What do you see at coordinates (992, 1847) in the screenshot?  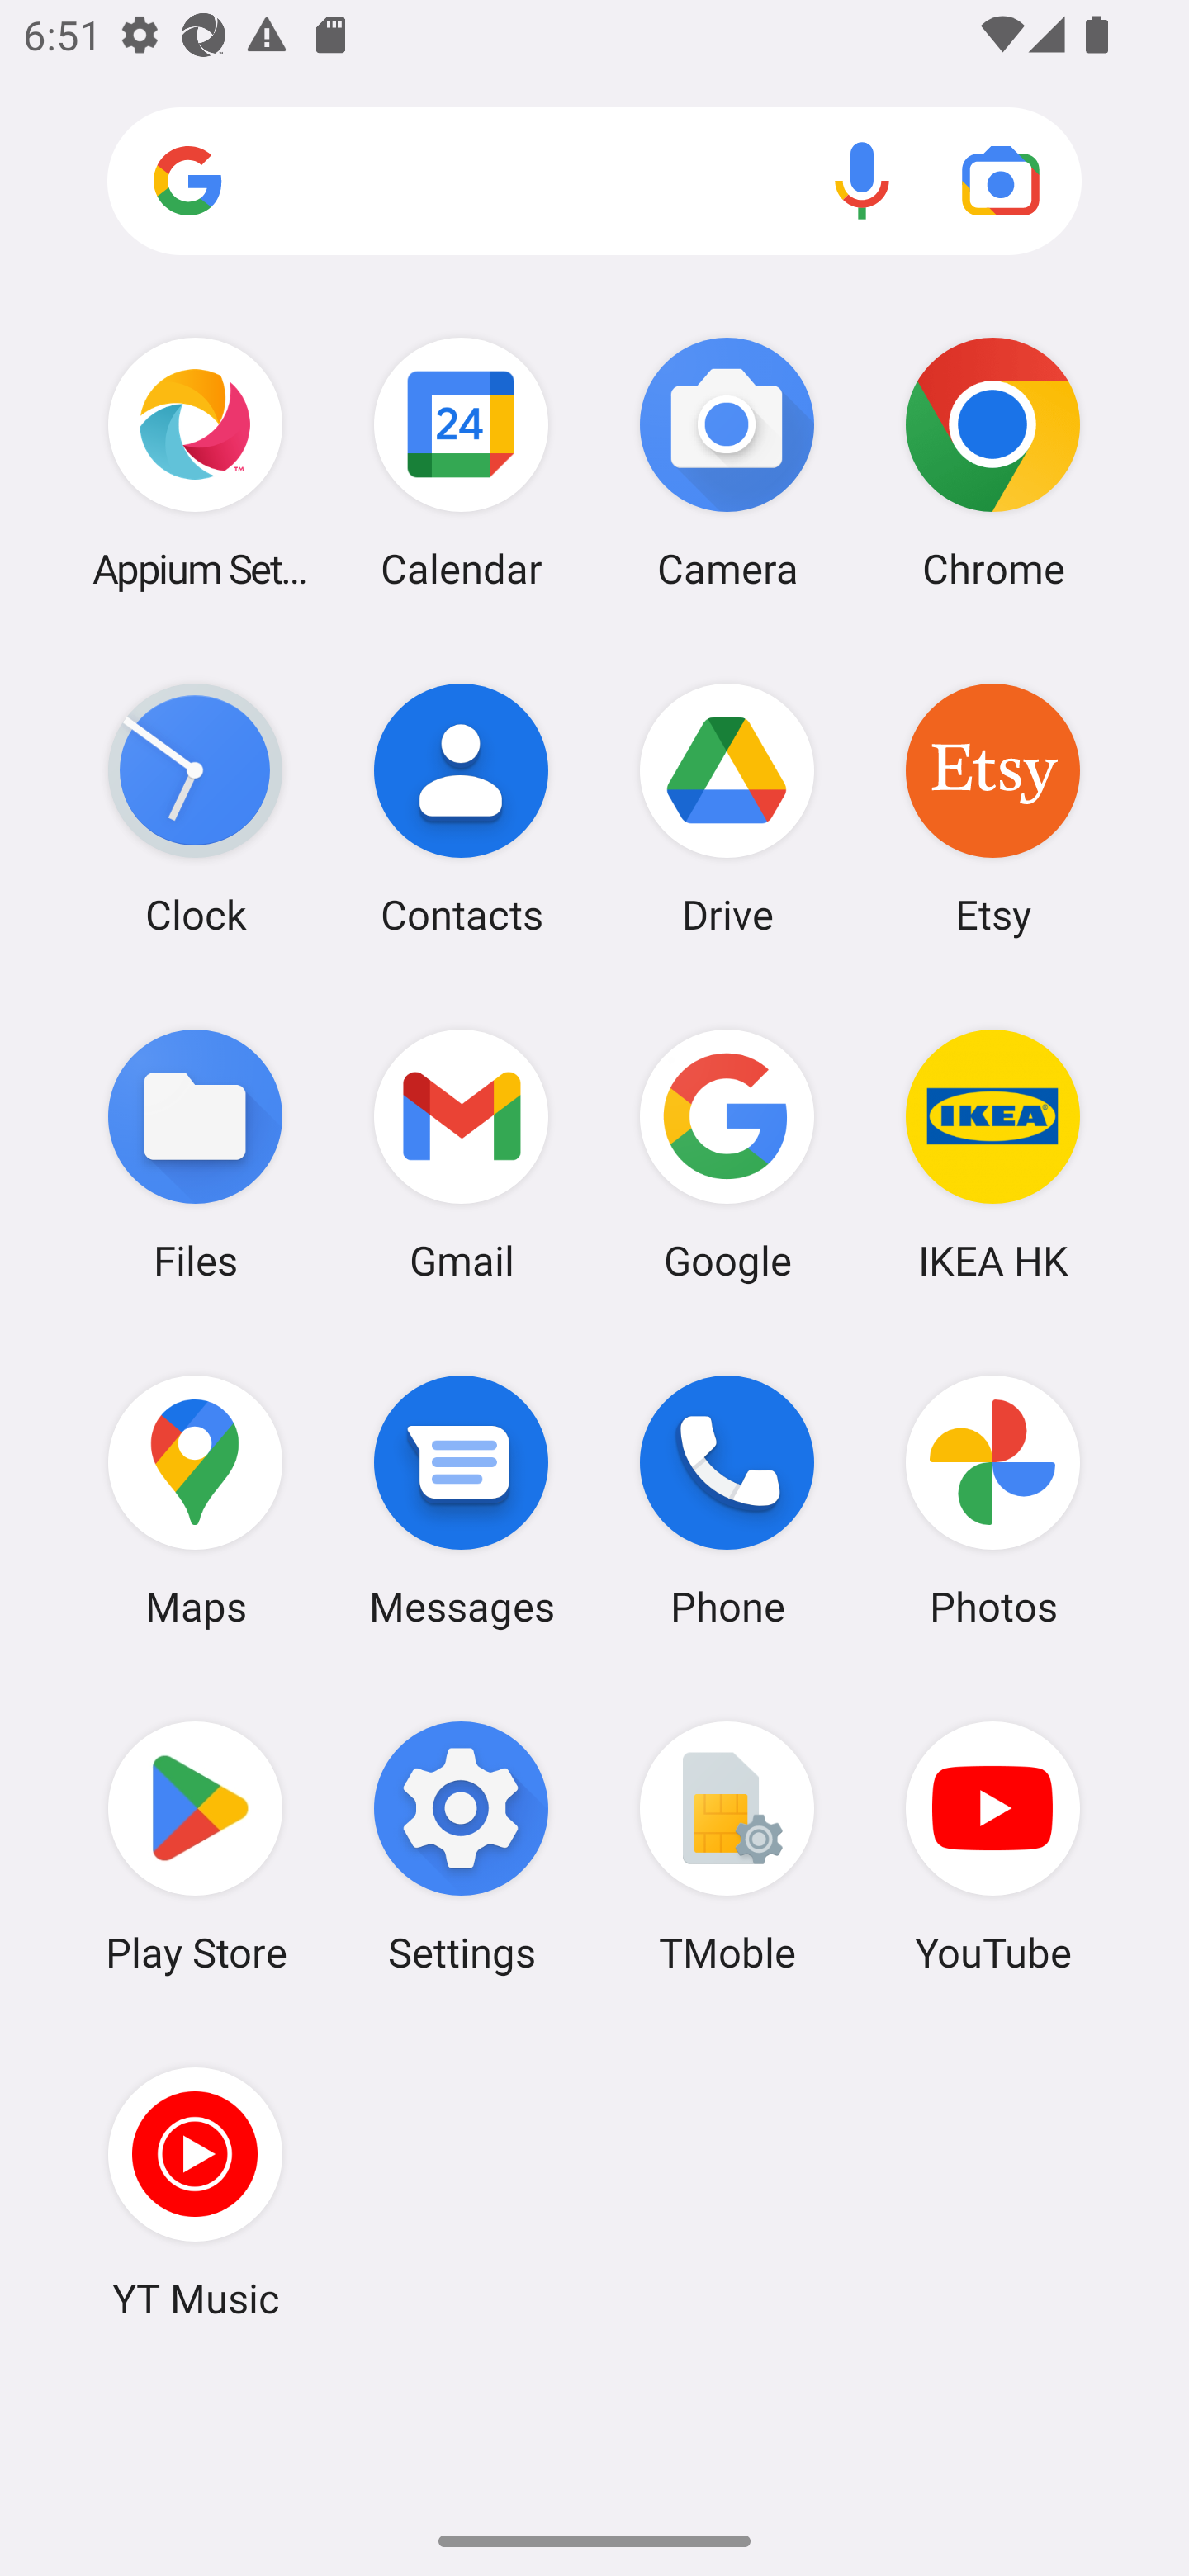 I see `YouTube` at bounding box center [992, 1847].